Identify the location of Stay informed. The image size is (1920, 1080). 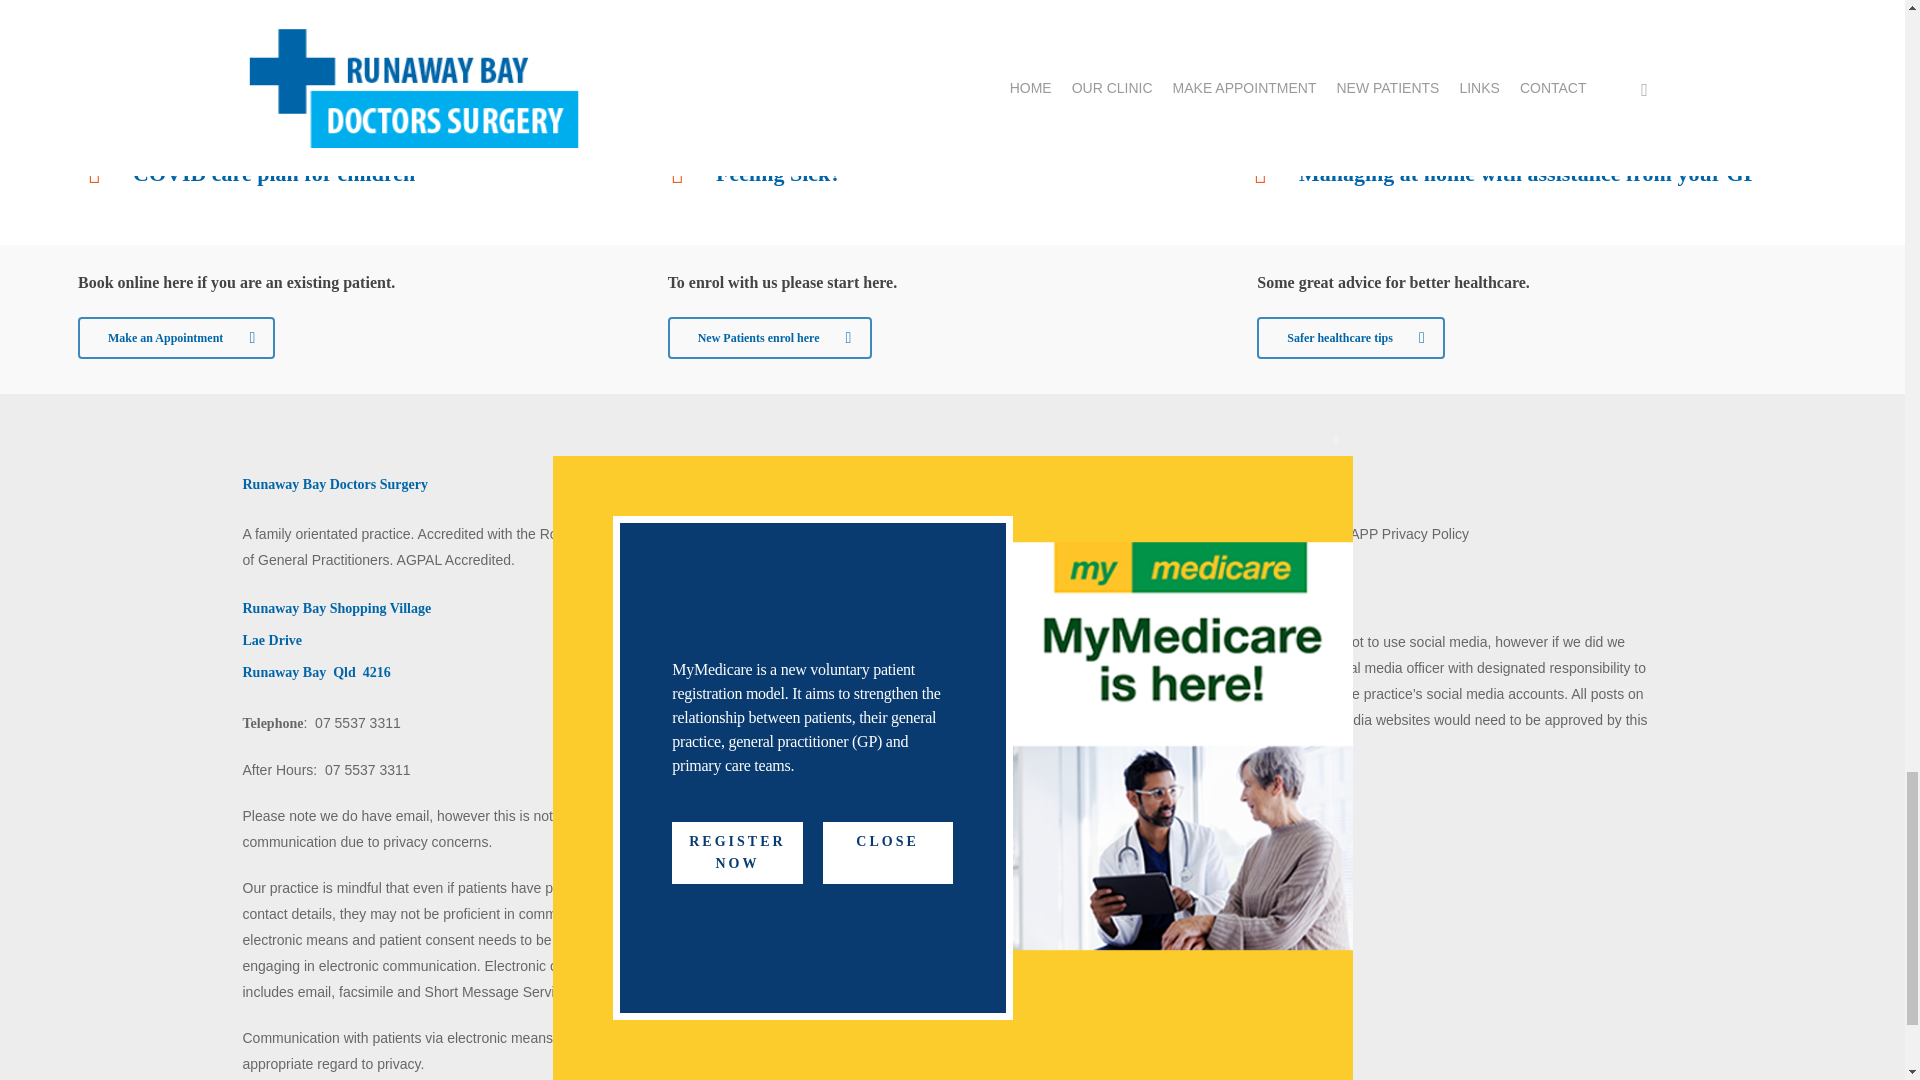
(783, 58).